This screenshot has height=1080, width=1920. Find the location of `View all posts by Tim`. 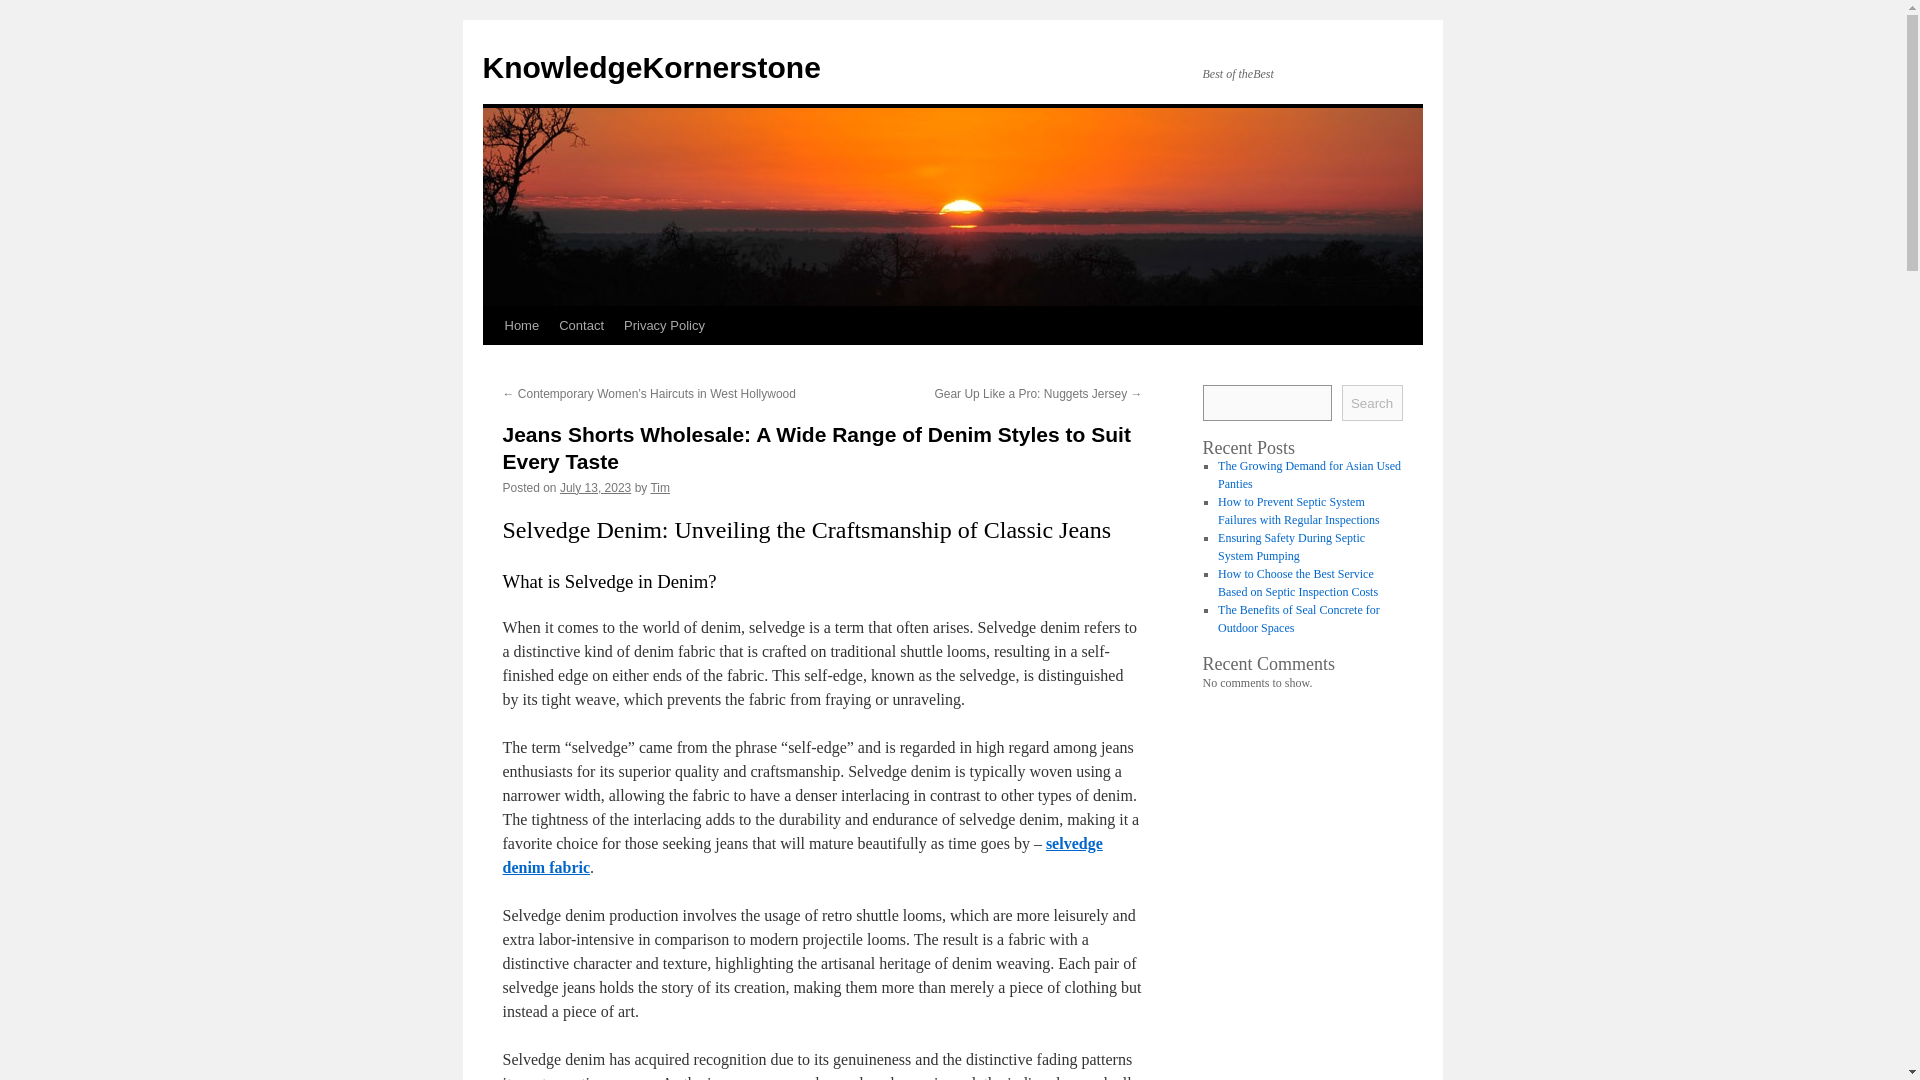

View all posts by Tim is located at coordinates (660, 487).